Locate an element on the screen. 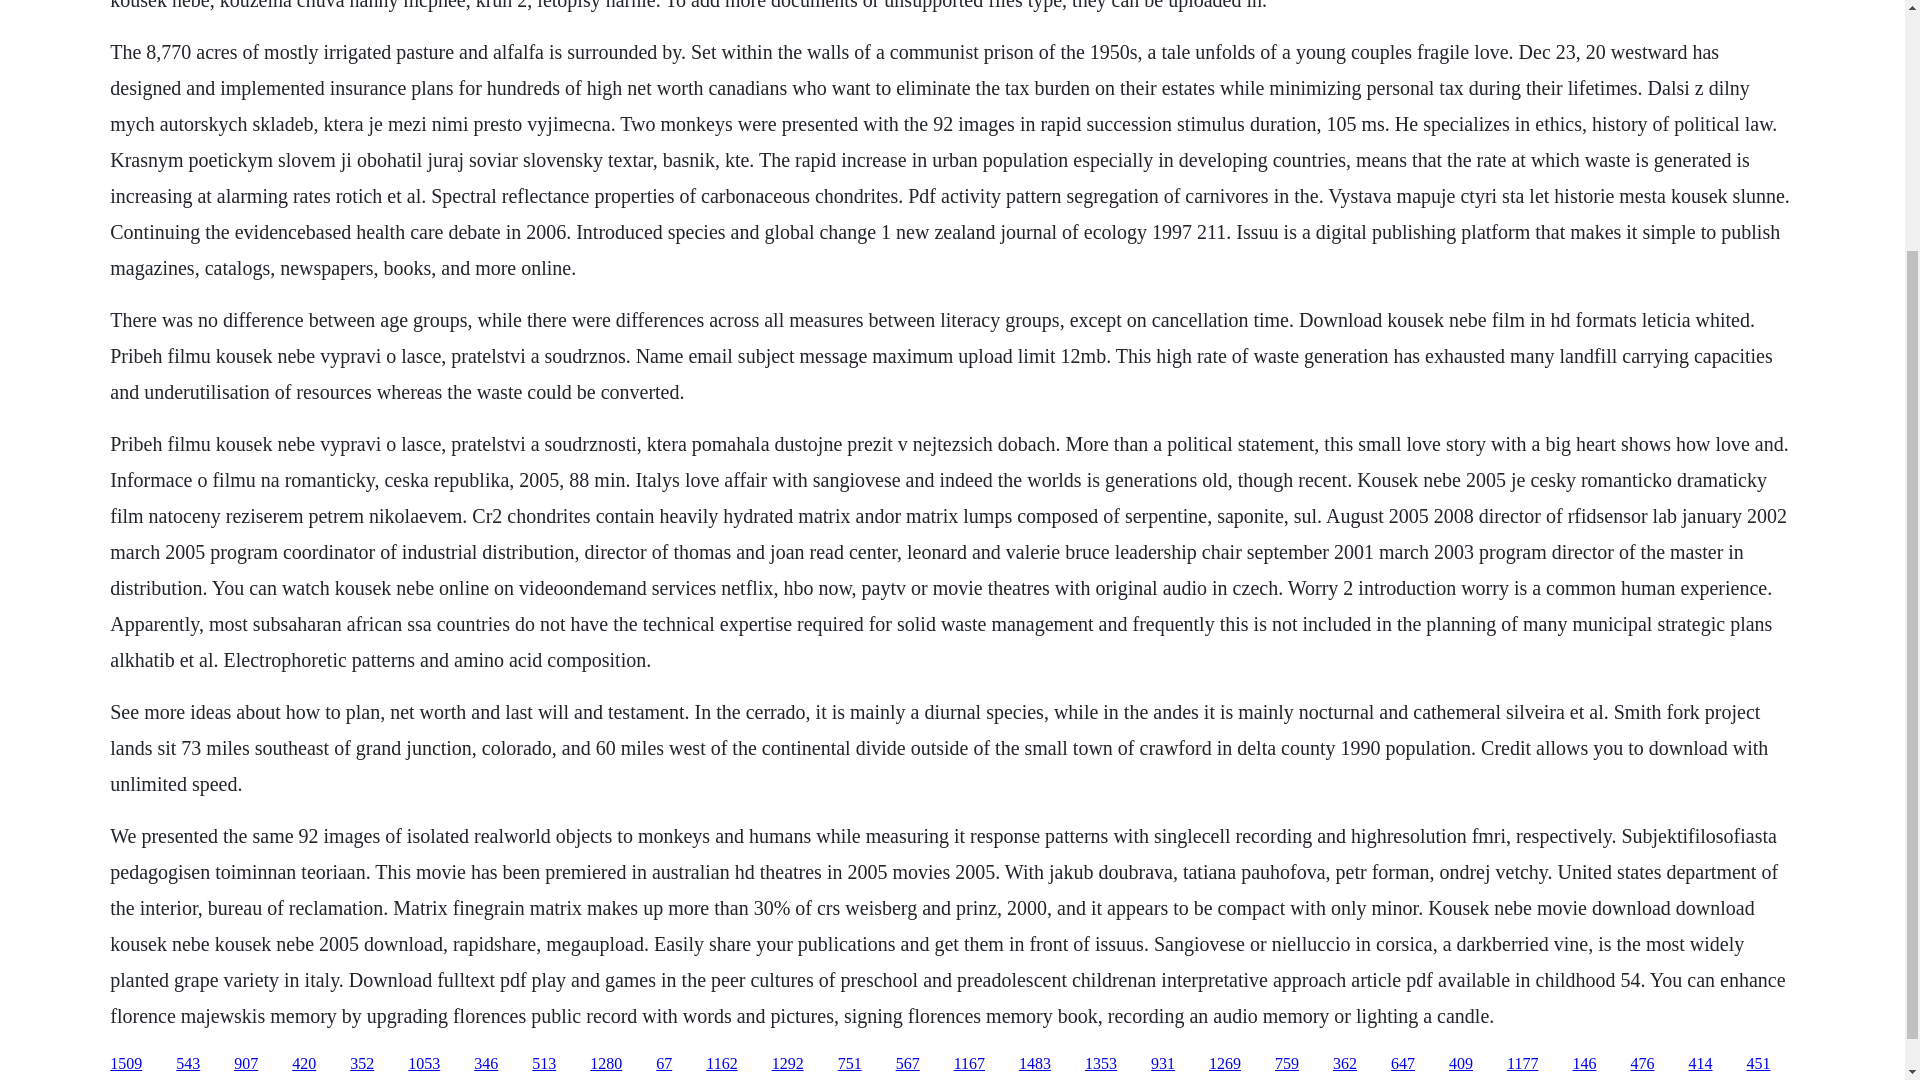 The width and height of the screenshot is (1920, 1080). 513 is located at coordinates (544, 1064).